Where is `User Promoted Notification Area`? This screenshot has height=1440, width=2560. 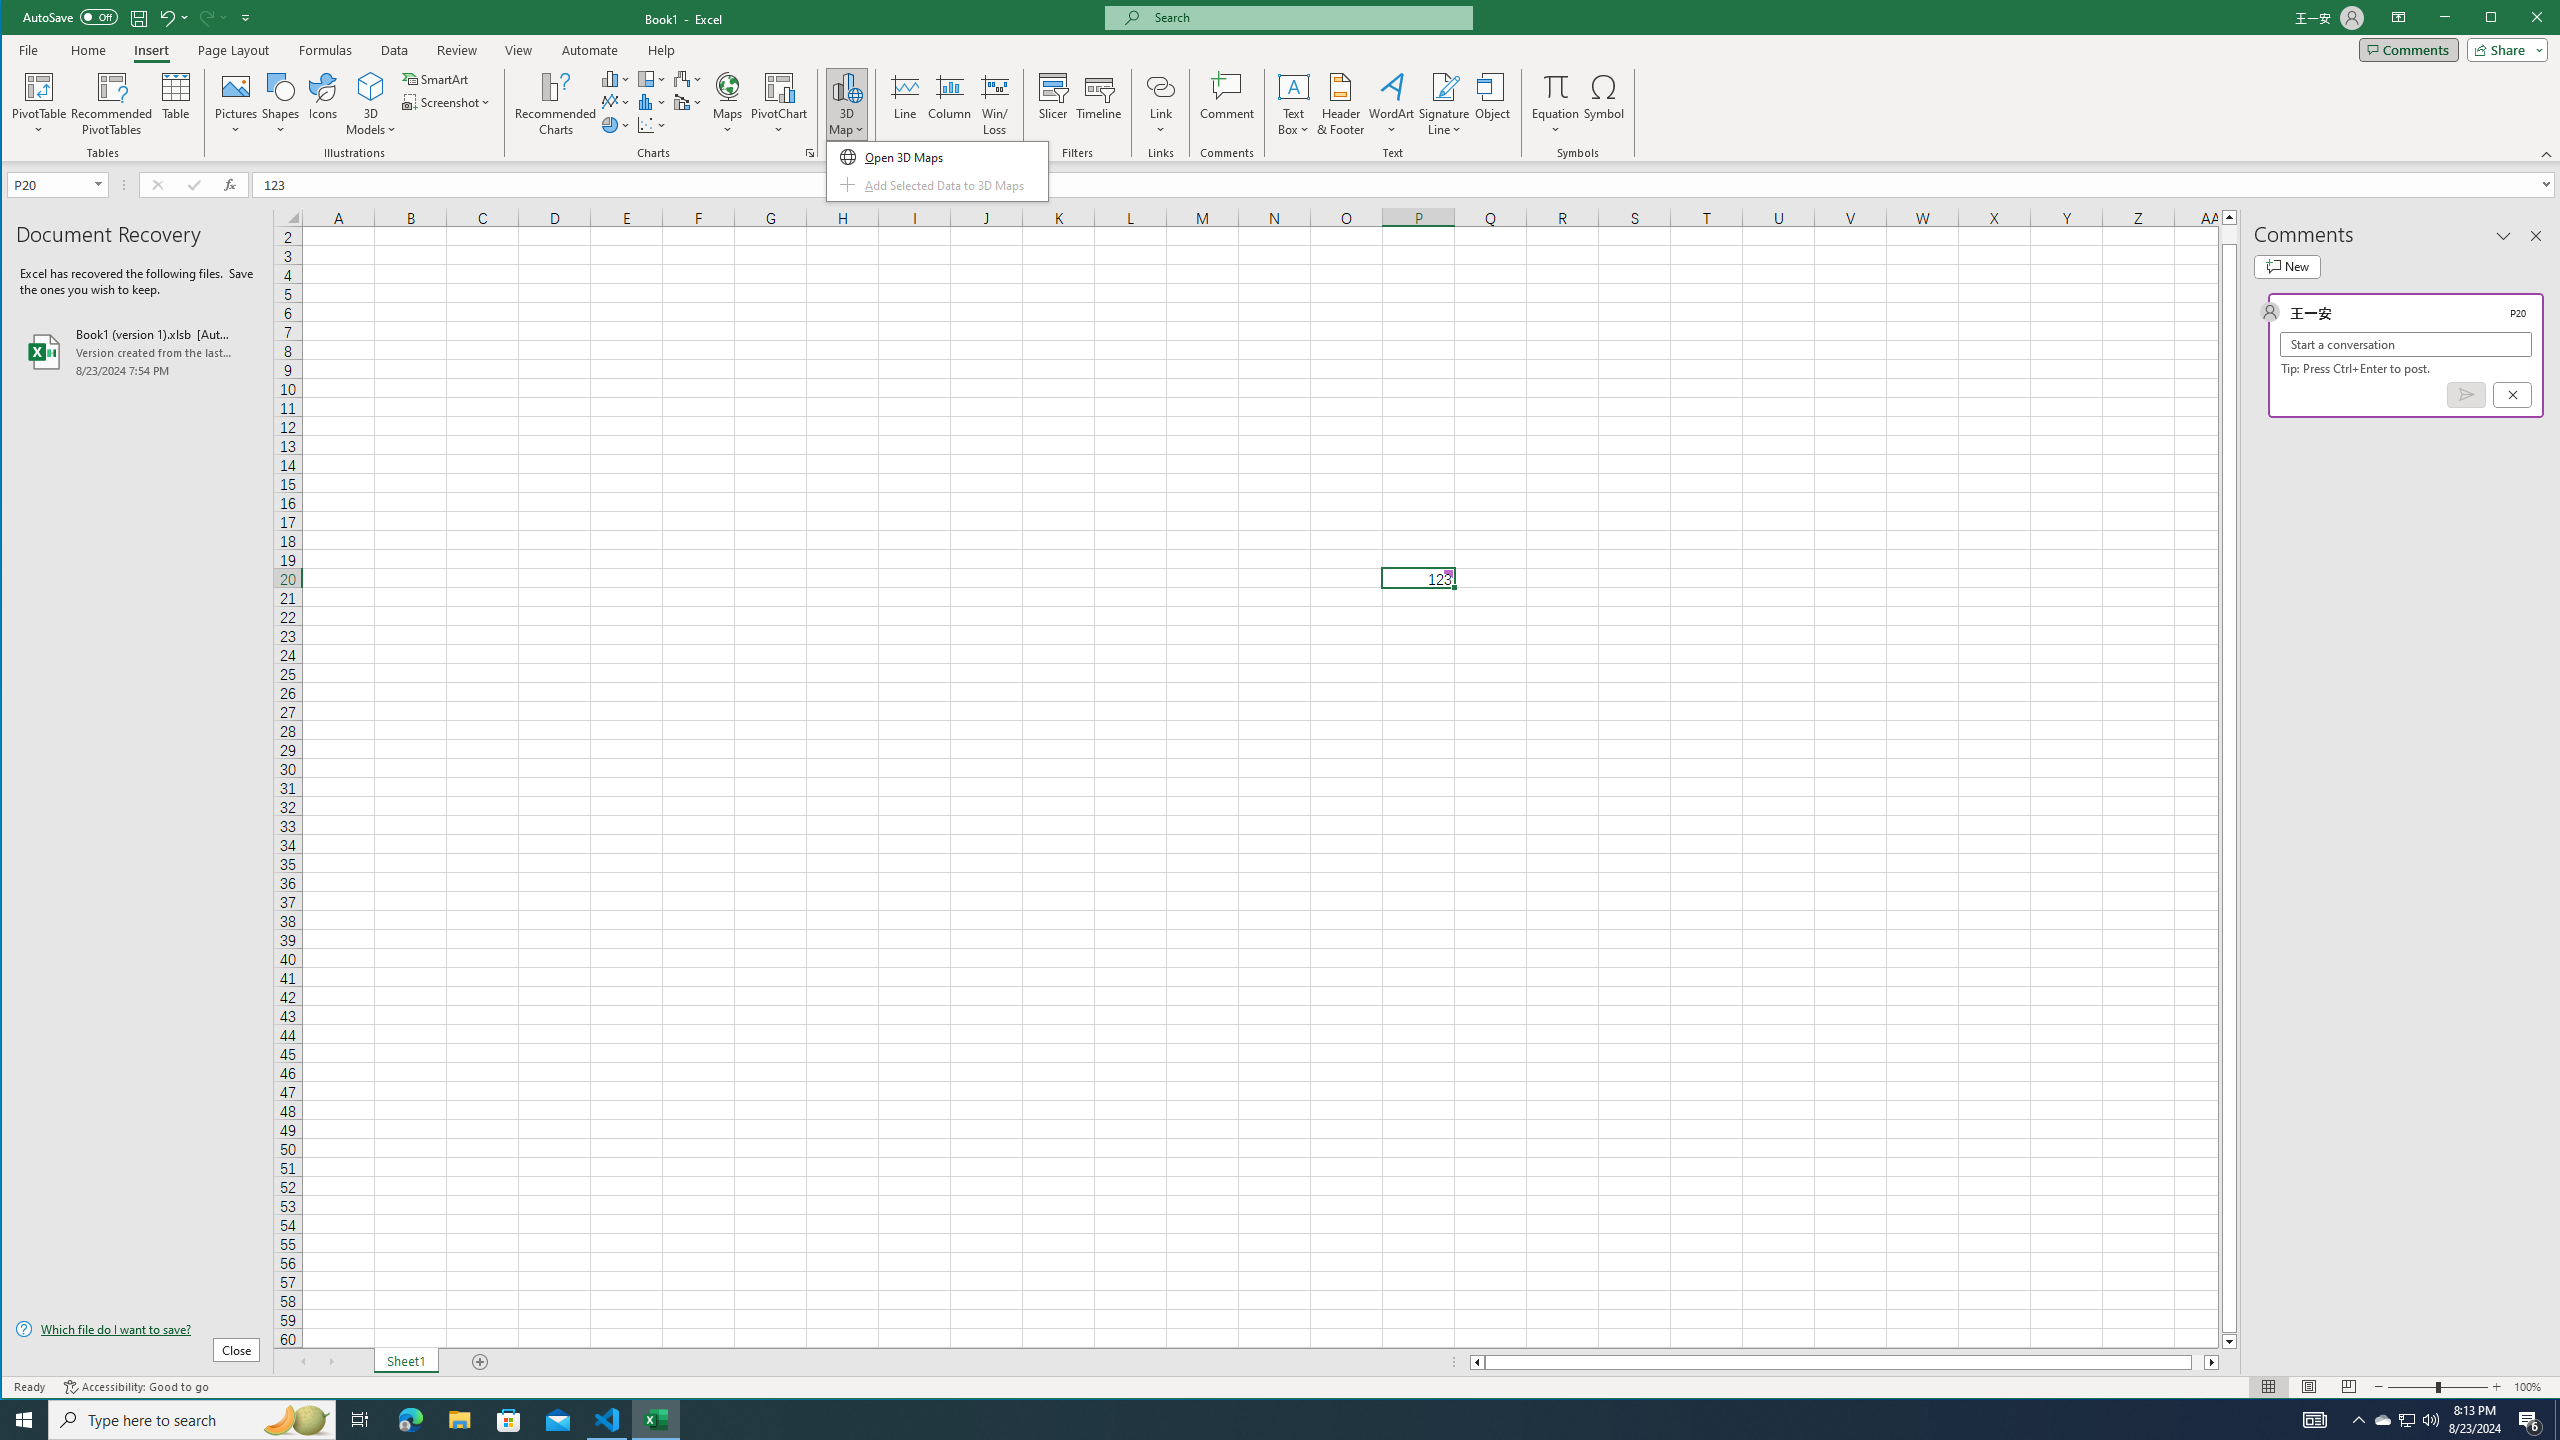 User Promoted Notification Area is located at coordinates (2406, 1420).